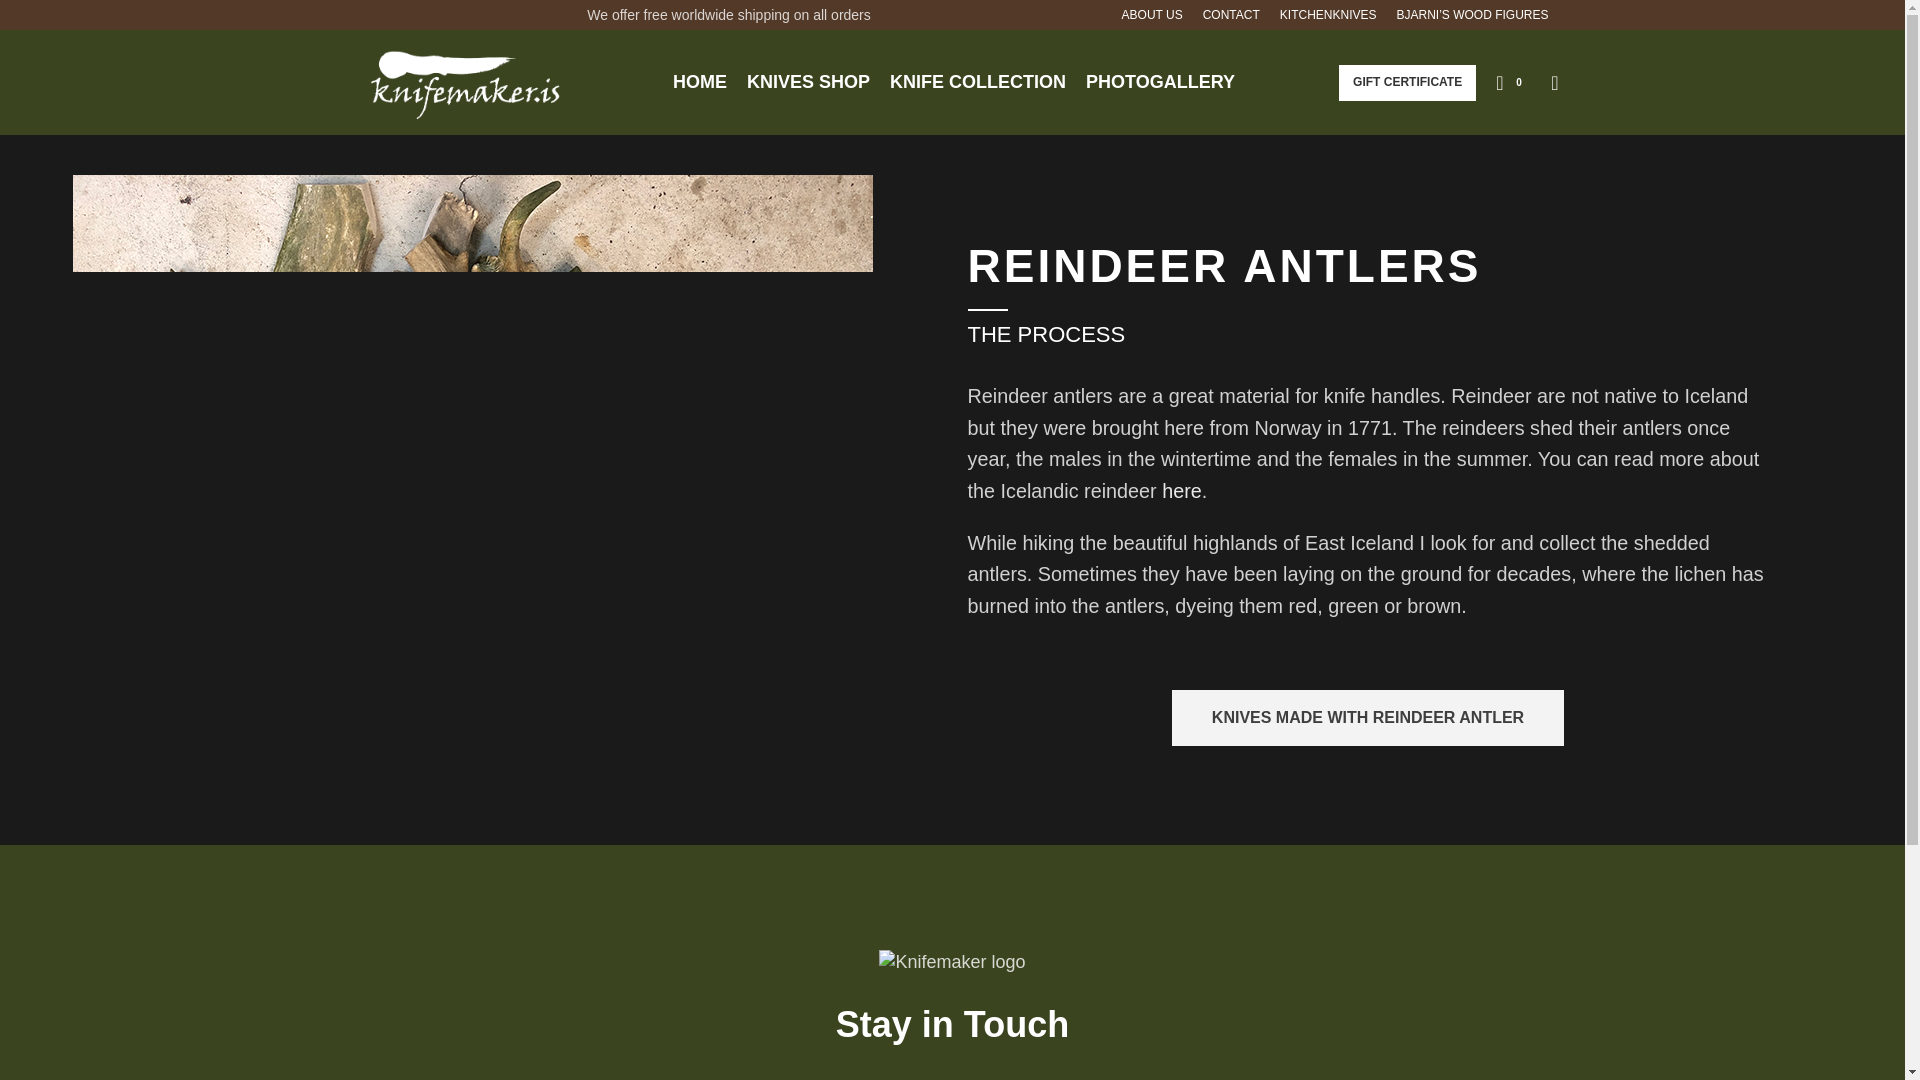  I want to click on 0, so click(1512, 81).